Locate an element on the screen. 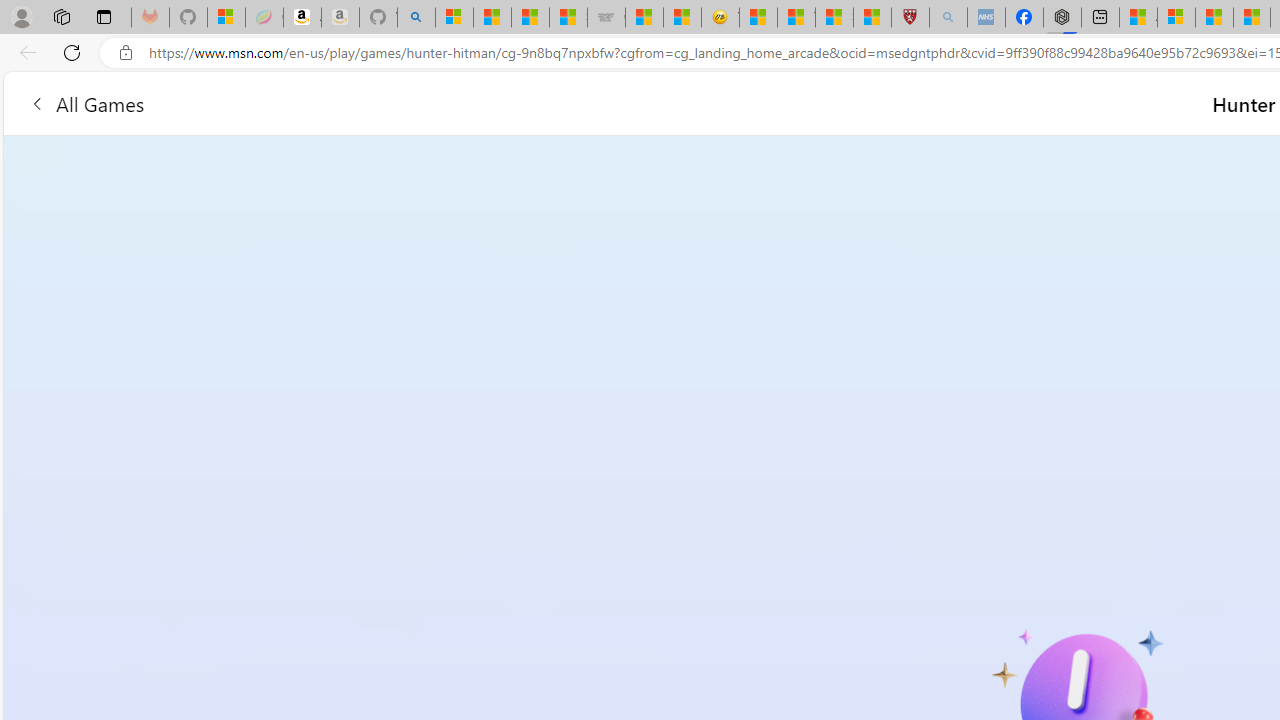  Robert H. Shmerling, MD - Harvard Health is located at coordinates (910, 18).